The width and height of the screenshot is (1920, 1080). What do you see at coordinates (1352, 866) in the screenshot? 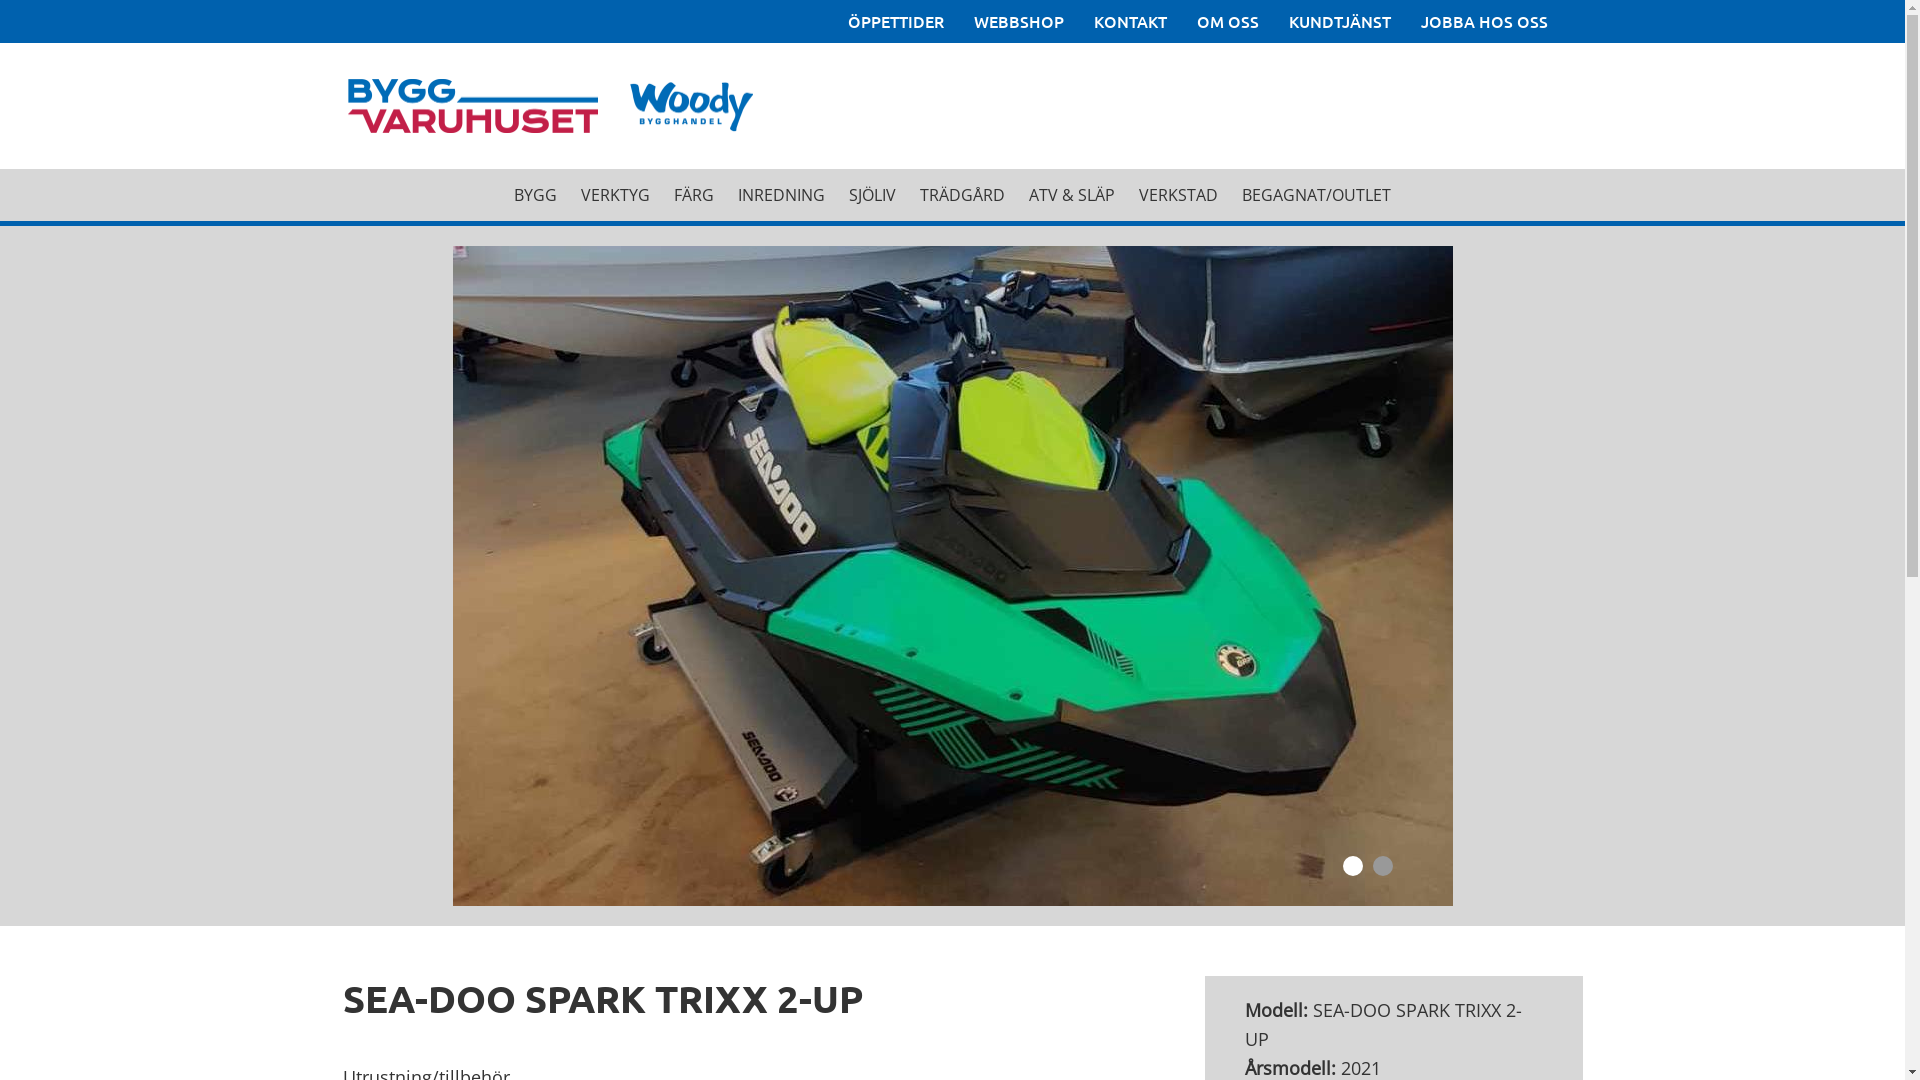
I see `1` at bounding box center [1352, 866].